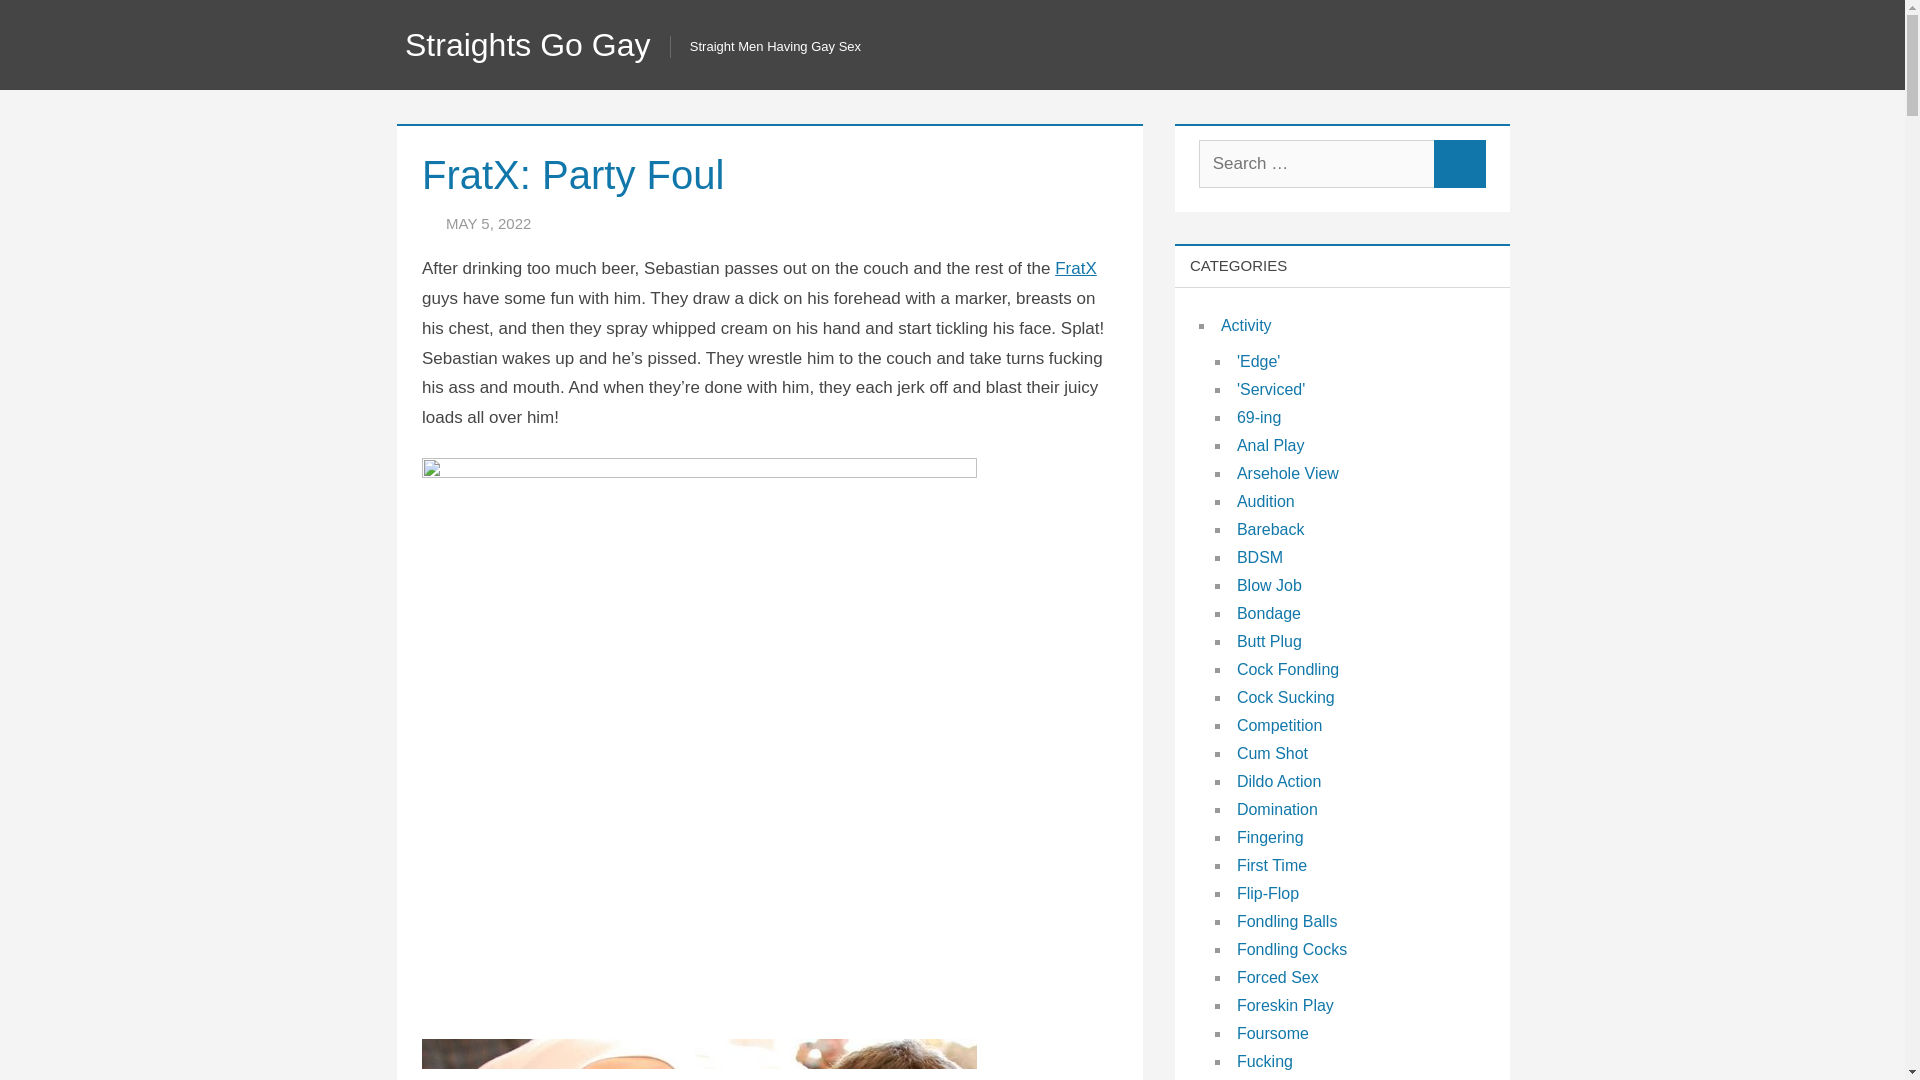 The height and width of the screenshot is (1080, 1920). Describe the element at coordinates (1075, 268) in the screenshot. I see `FratX` at that location.